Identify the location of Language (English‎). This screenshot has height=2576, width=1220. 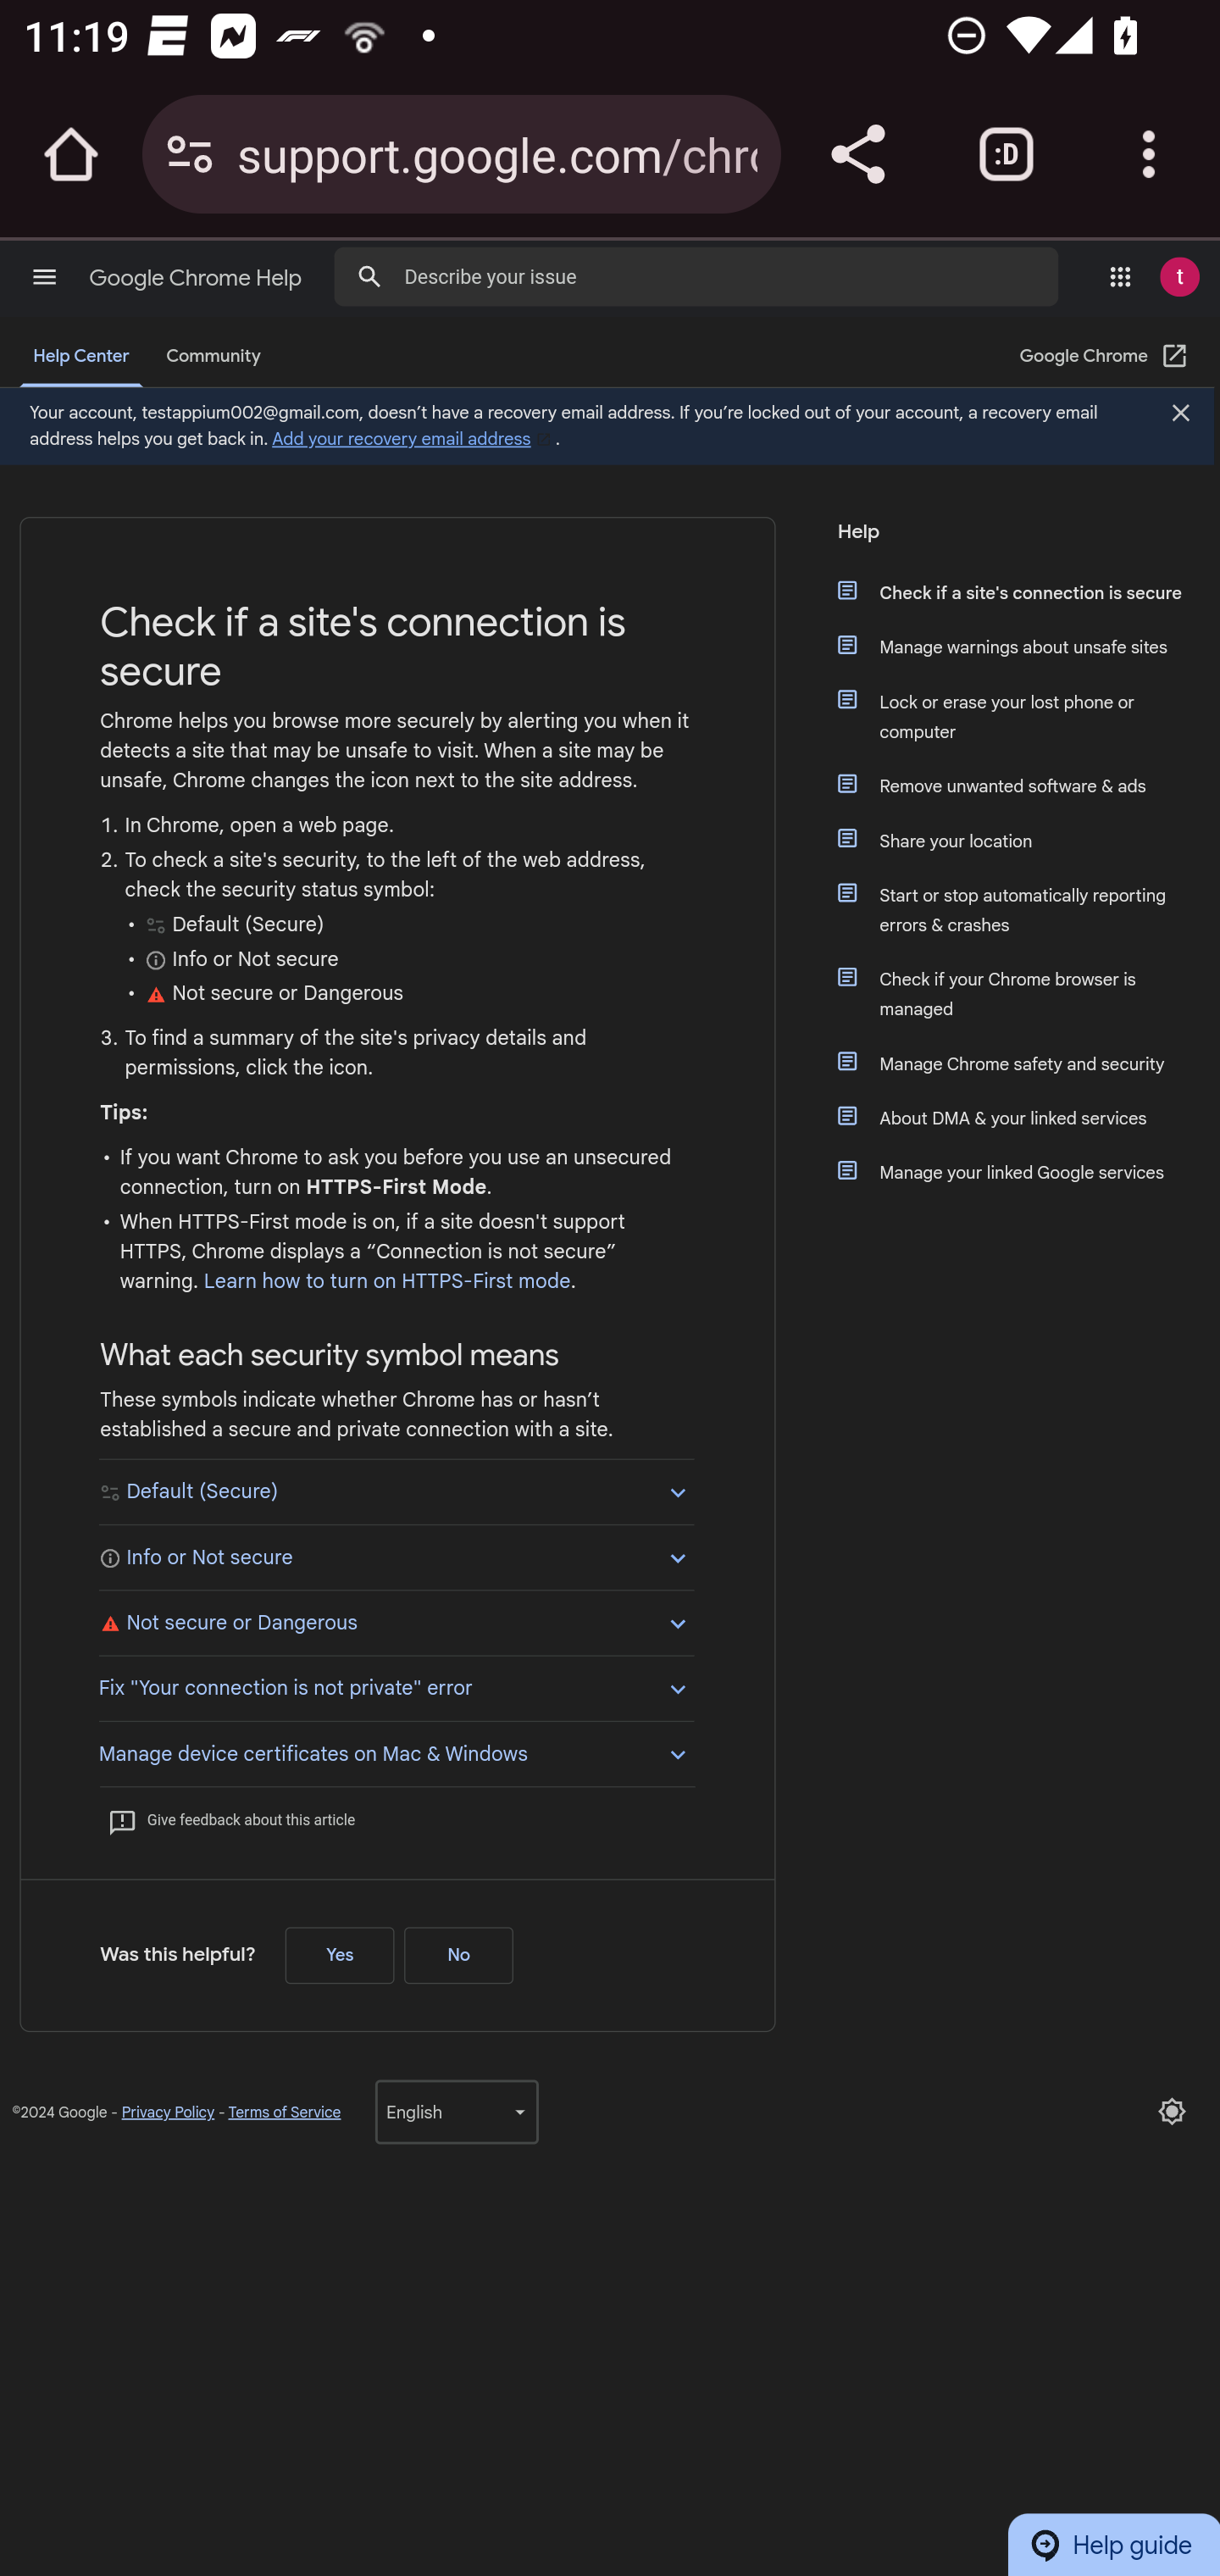
(456, 2111).